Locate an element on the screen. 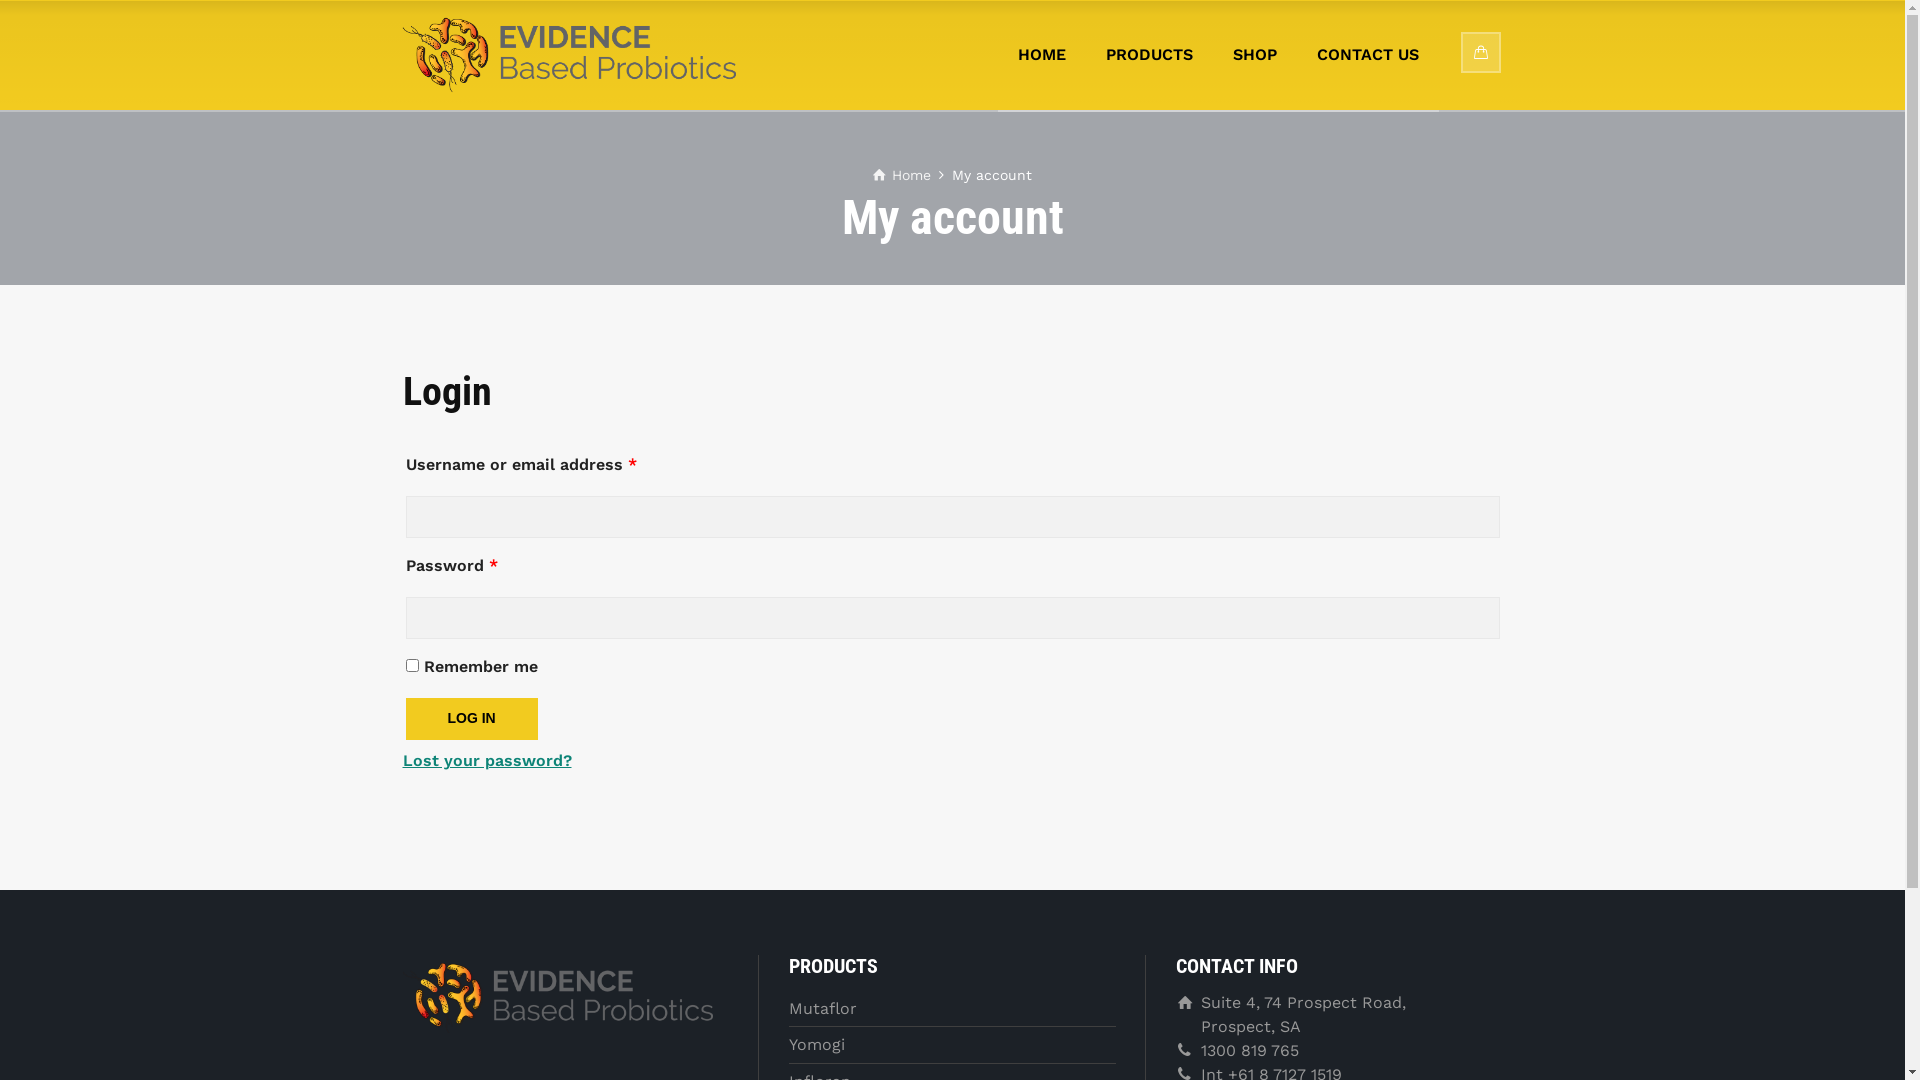  LOG IN is located at coordinates (472, 719).